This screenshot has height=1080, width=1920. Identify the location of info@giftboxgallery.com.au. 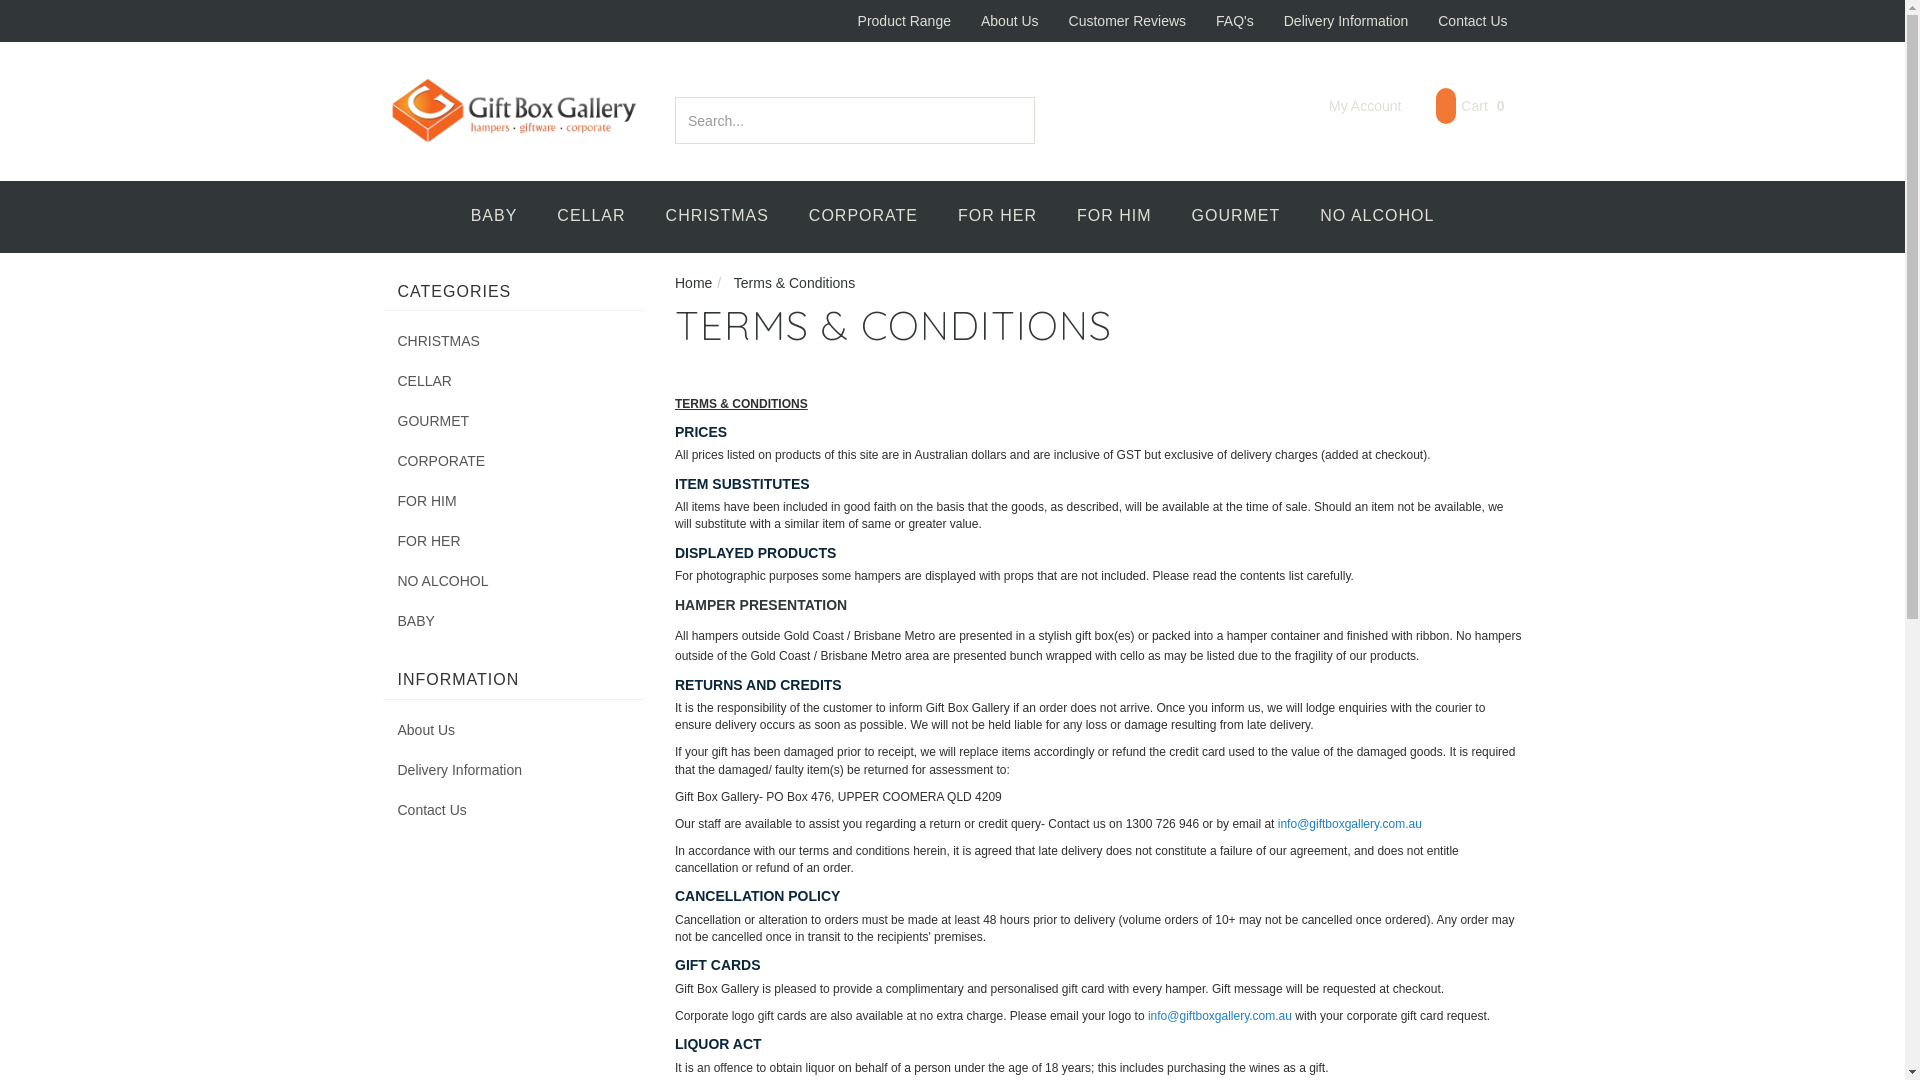
(1220, 1016).